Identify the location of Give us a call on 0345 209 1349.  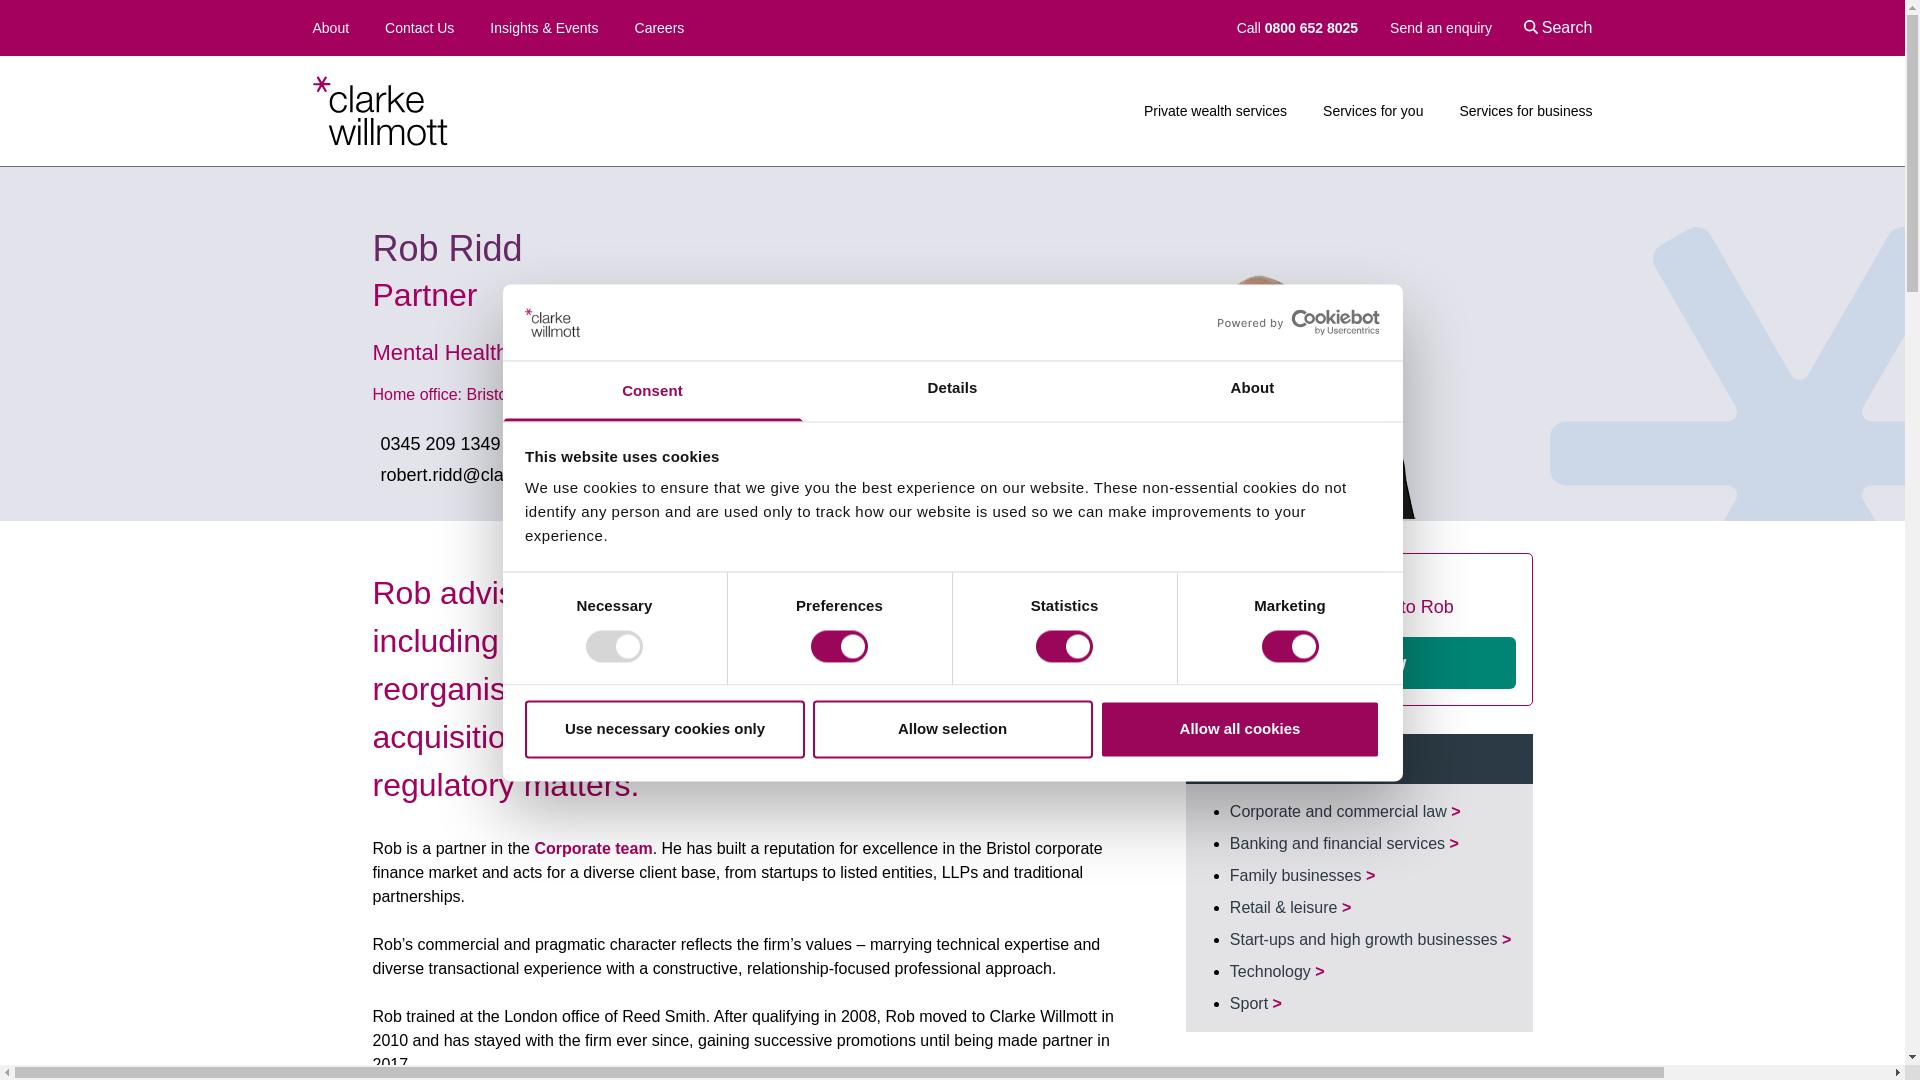
(436, 443).